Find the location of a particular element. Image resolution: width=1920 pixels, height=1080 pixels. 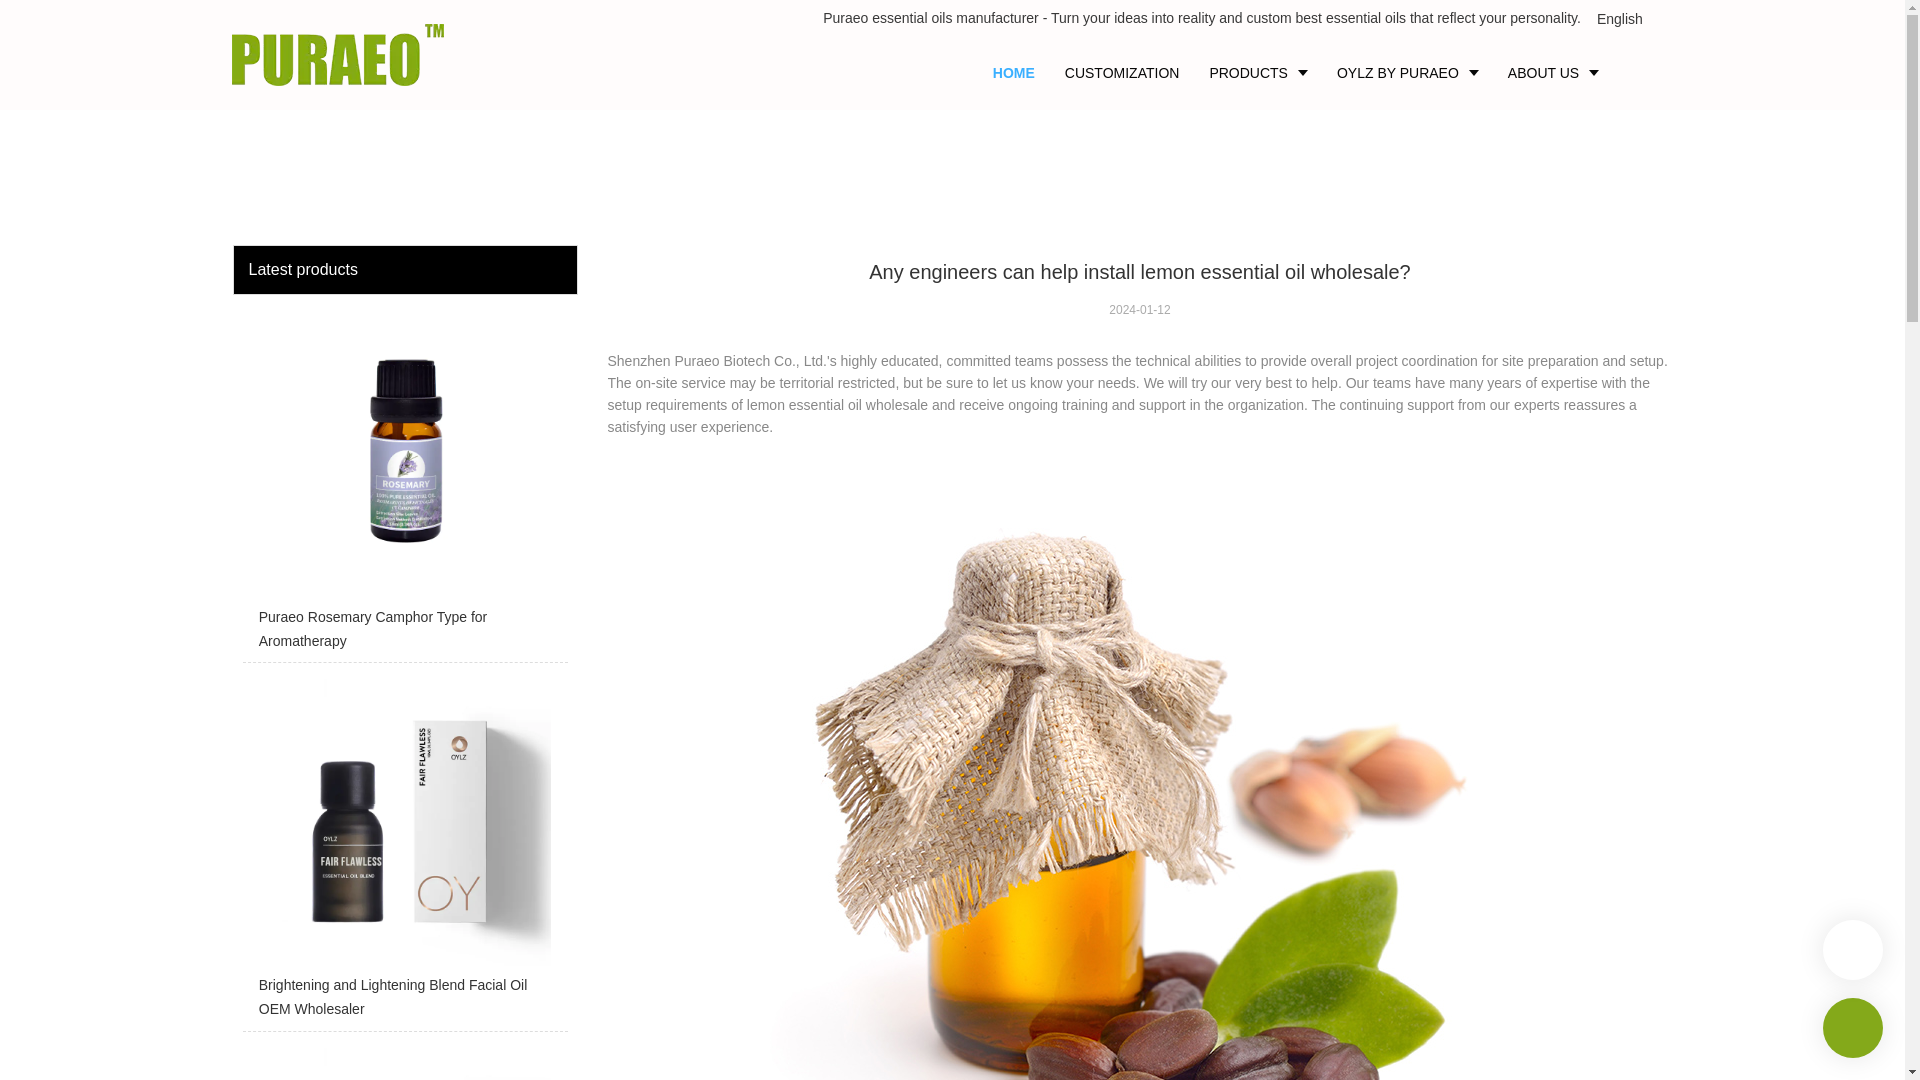

ABOUT US is located at coordinates (1552, 72).